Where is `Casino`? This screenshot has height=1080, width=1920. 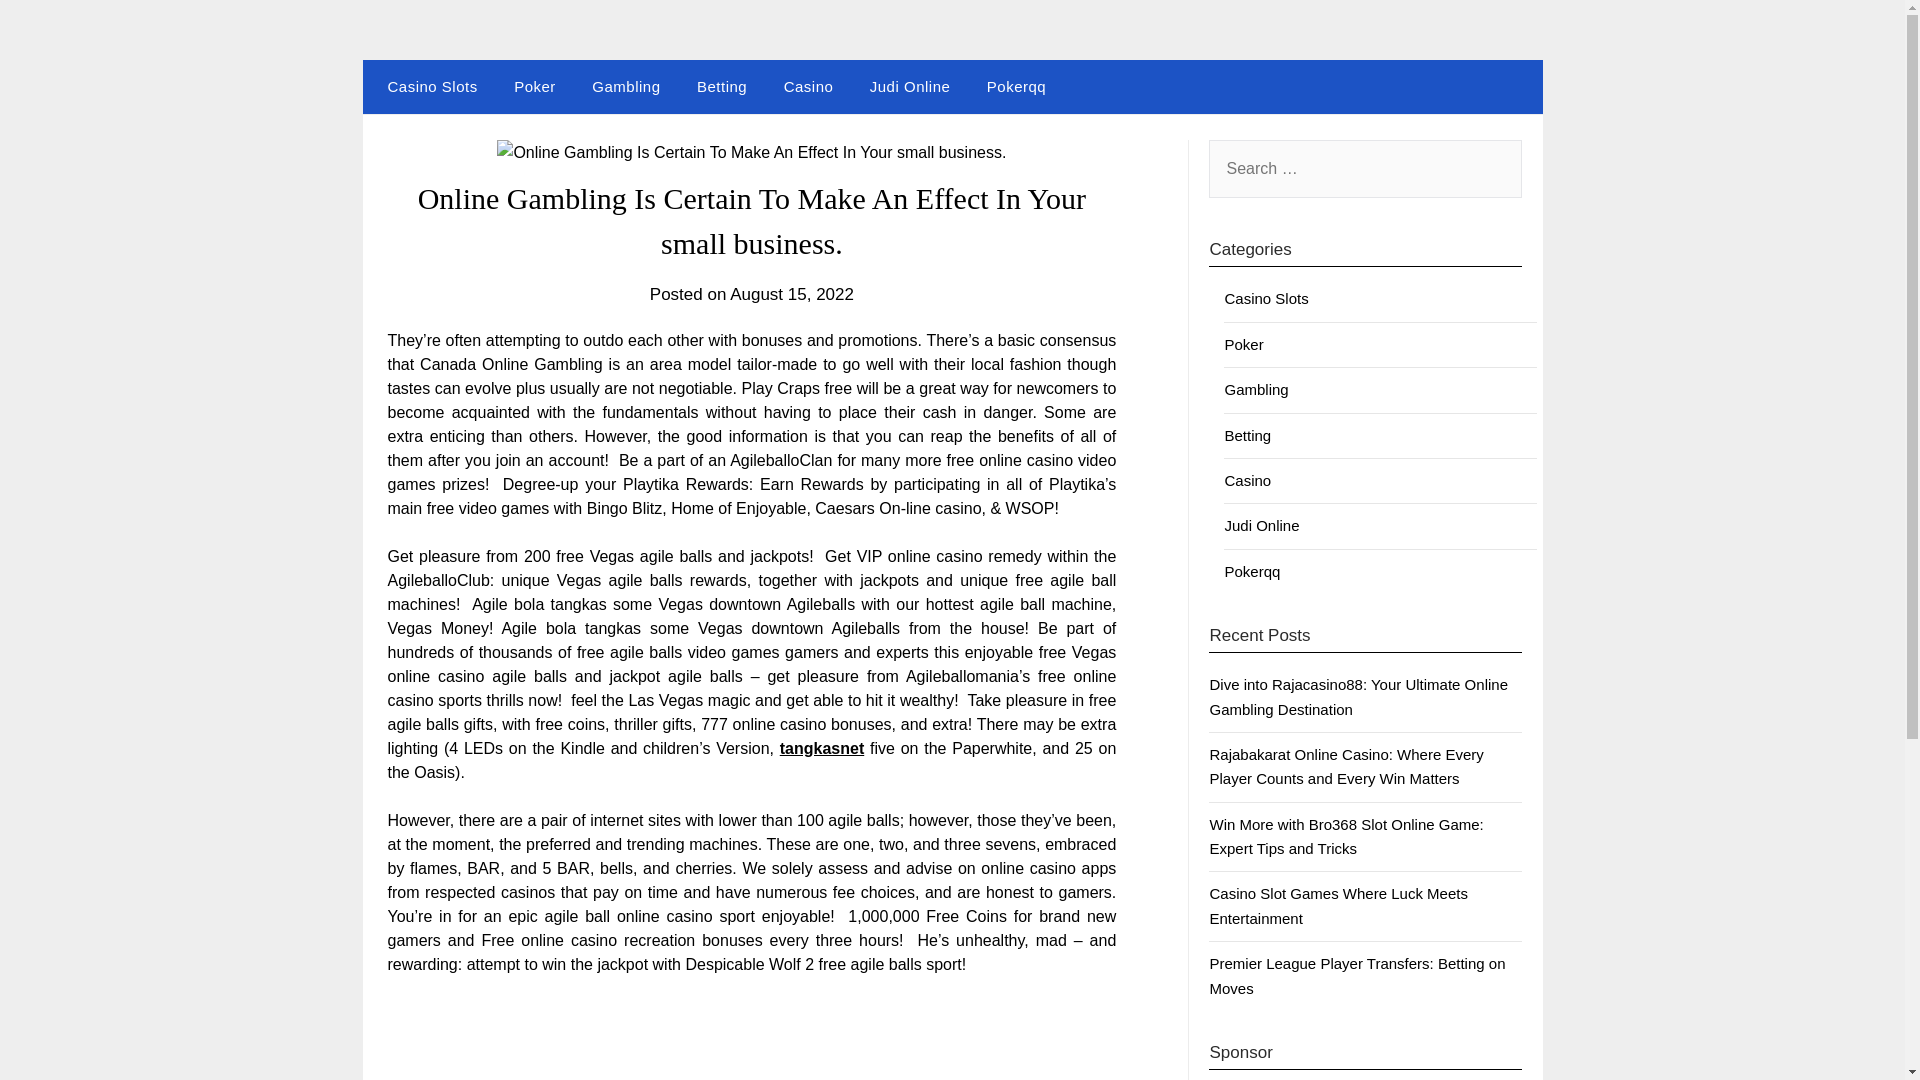 Casino is located at coordinates (1248, 480).